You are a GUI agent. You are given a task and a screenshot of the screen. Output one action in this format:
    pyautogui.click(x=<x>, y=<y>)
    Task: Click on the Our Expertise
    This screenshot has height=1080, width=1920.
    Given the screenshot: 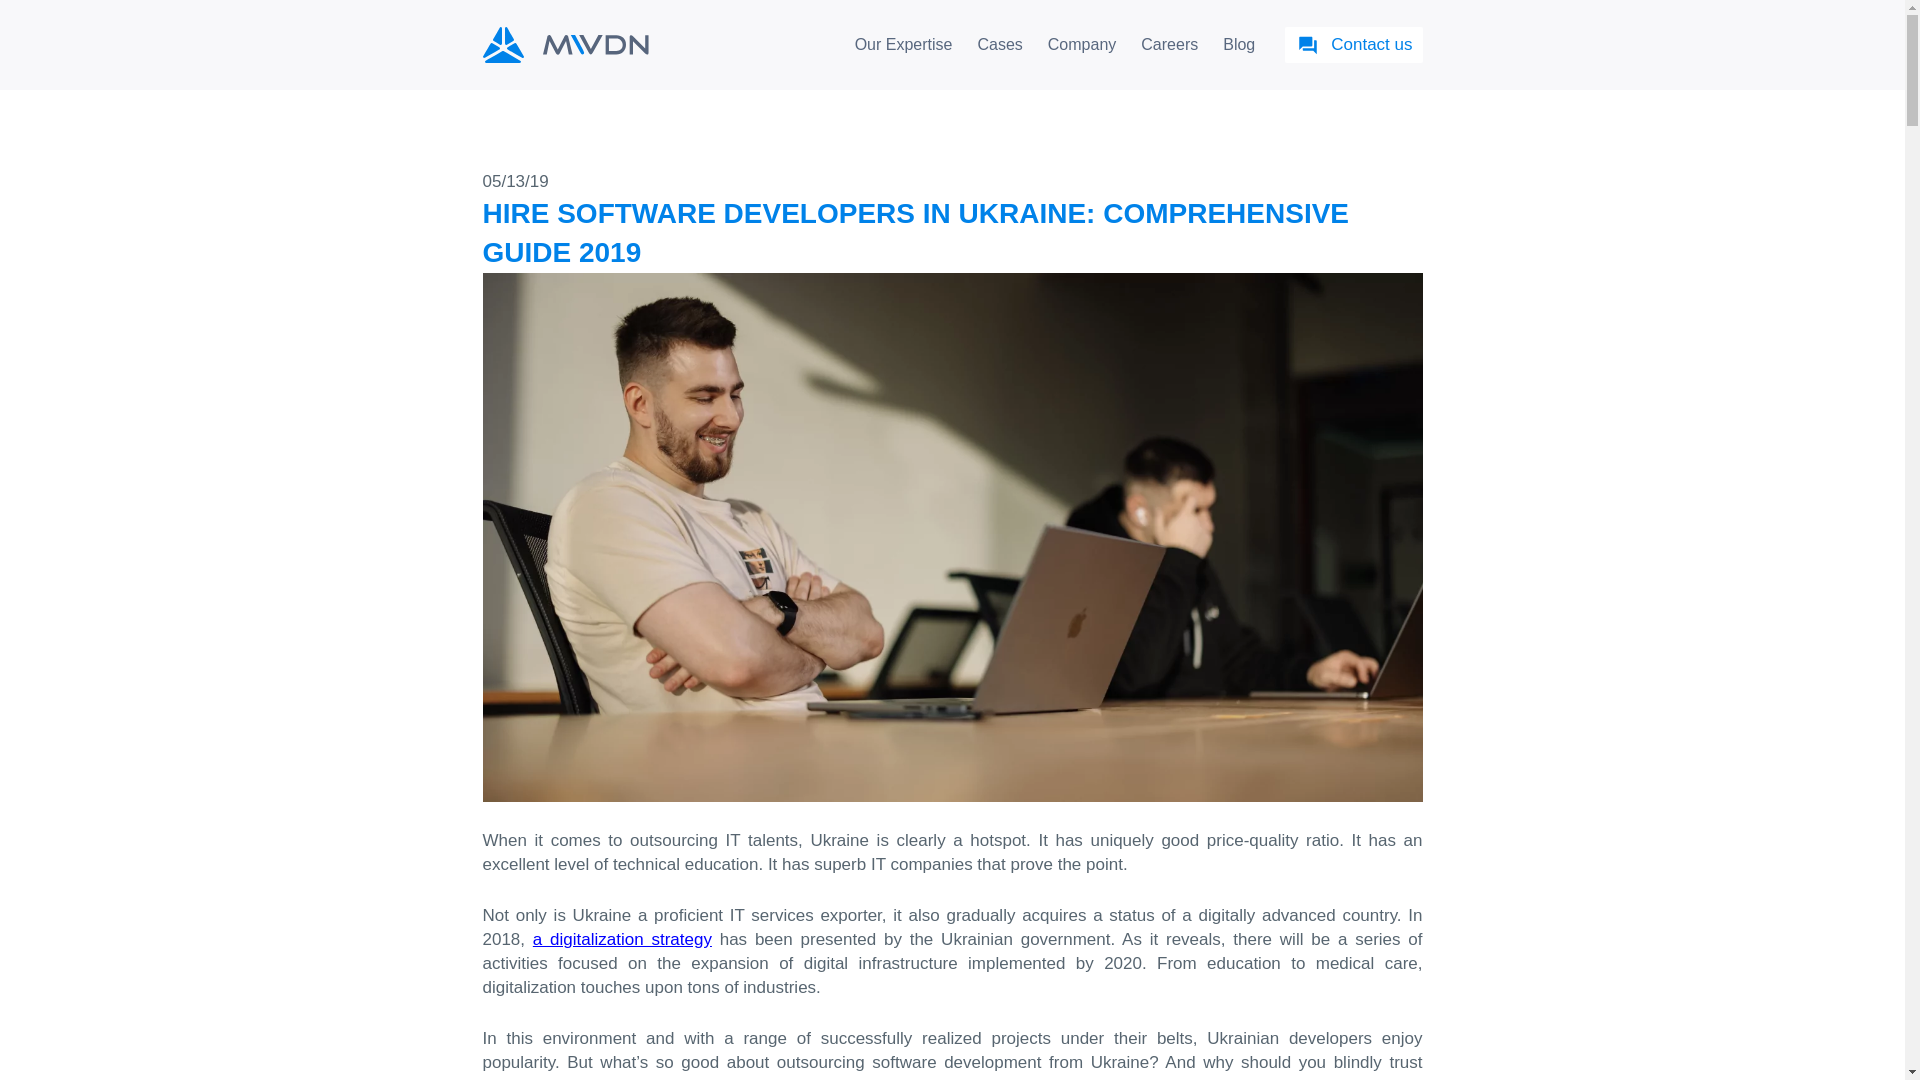 What is the action you would take?
    pyautogui.click(x=904, y=44)
    